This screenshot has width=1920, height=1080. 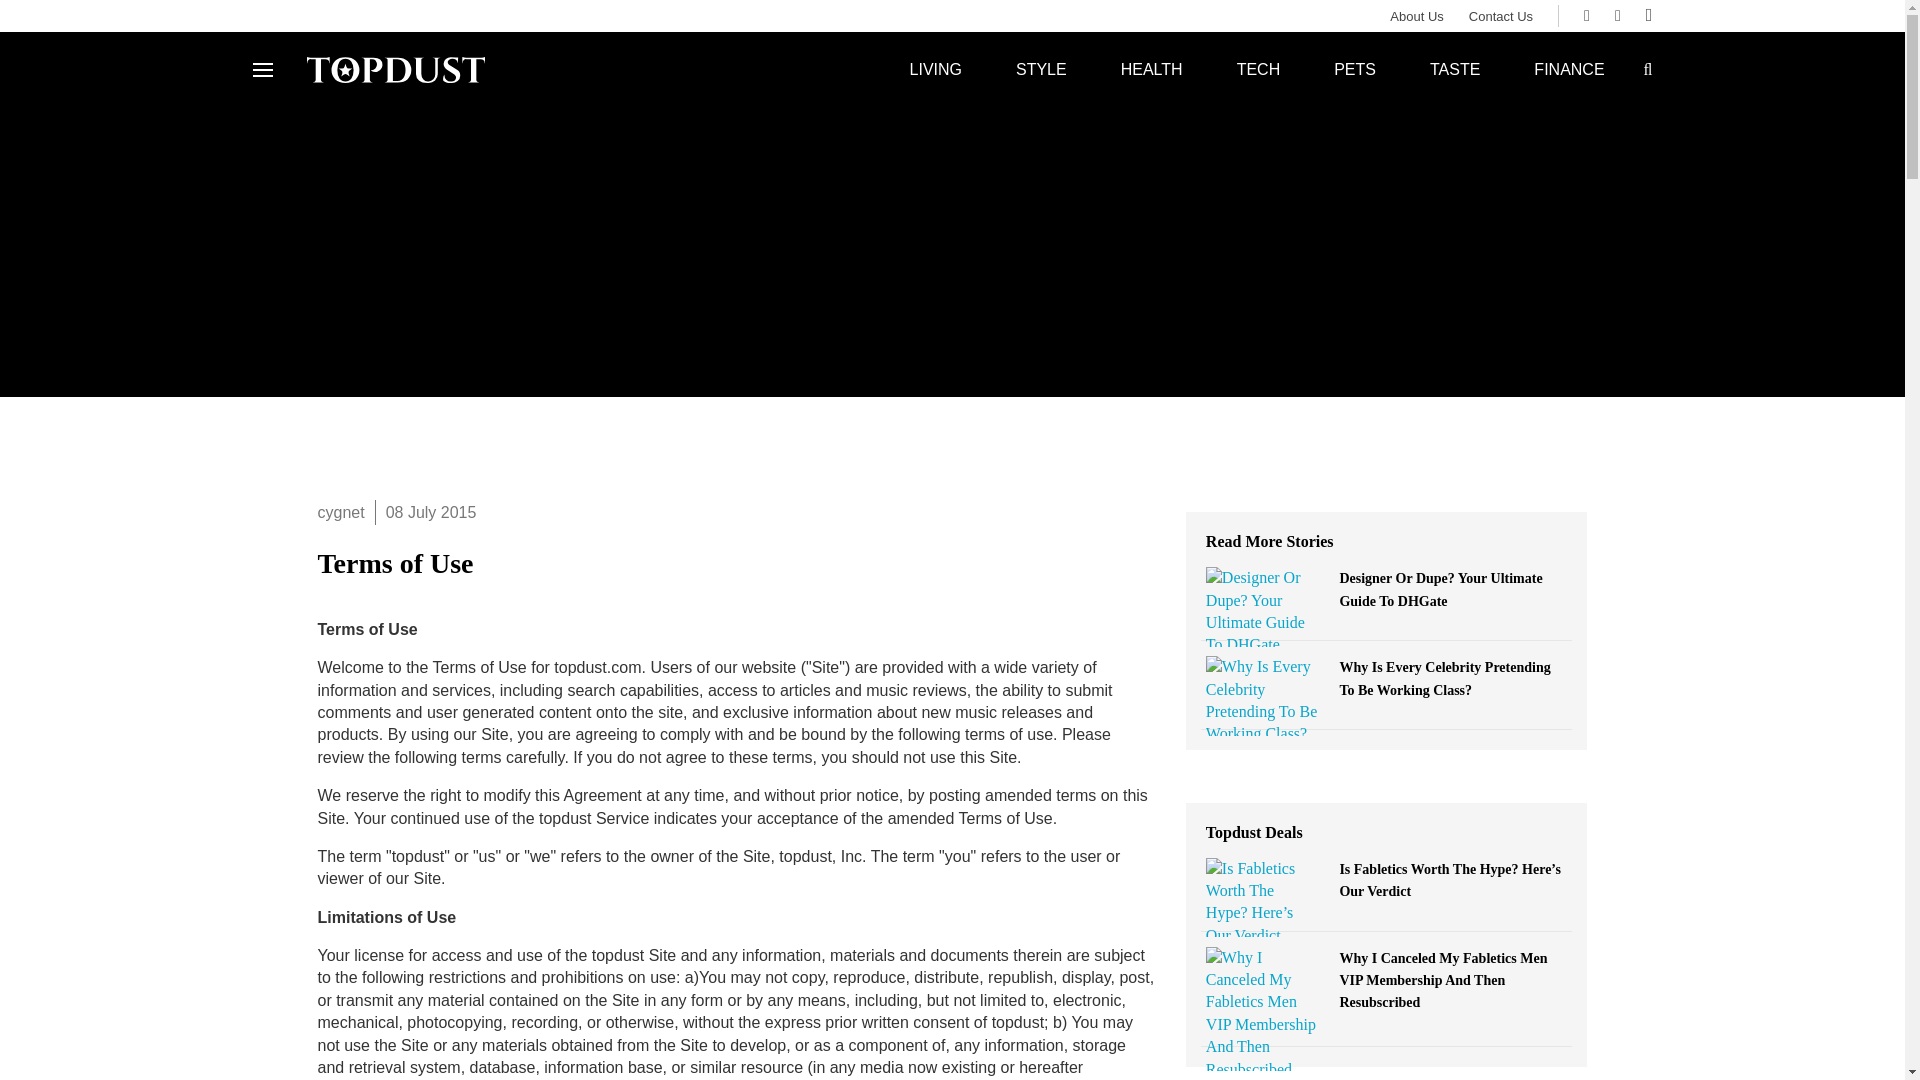 What do you see at coordinates (395, 68) in the screenshot?
I see `Logo` at bounding box center [395, 68].